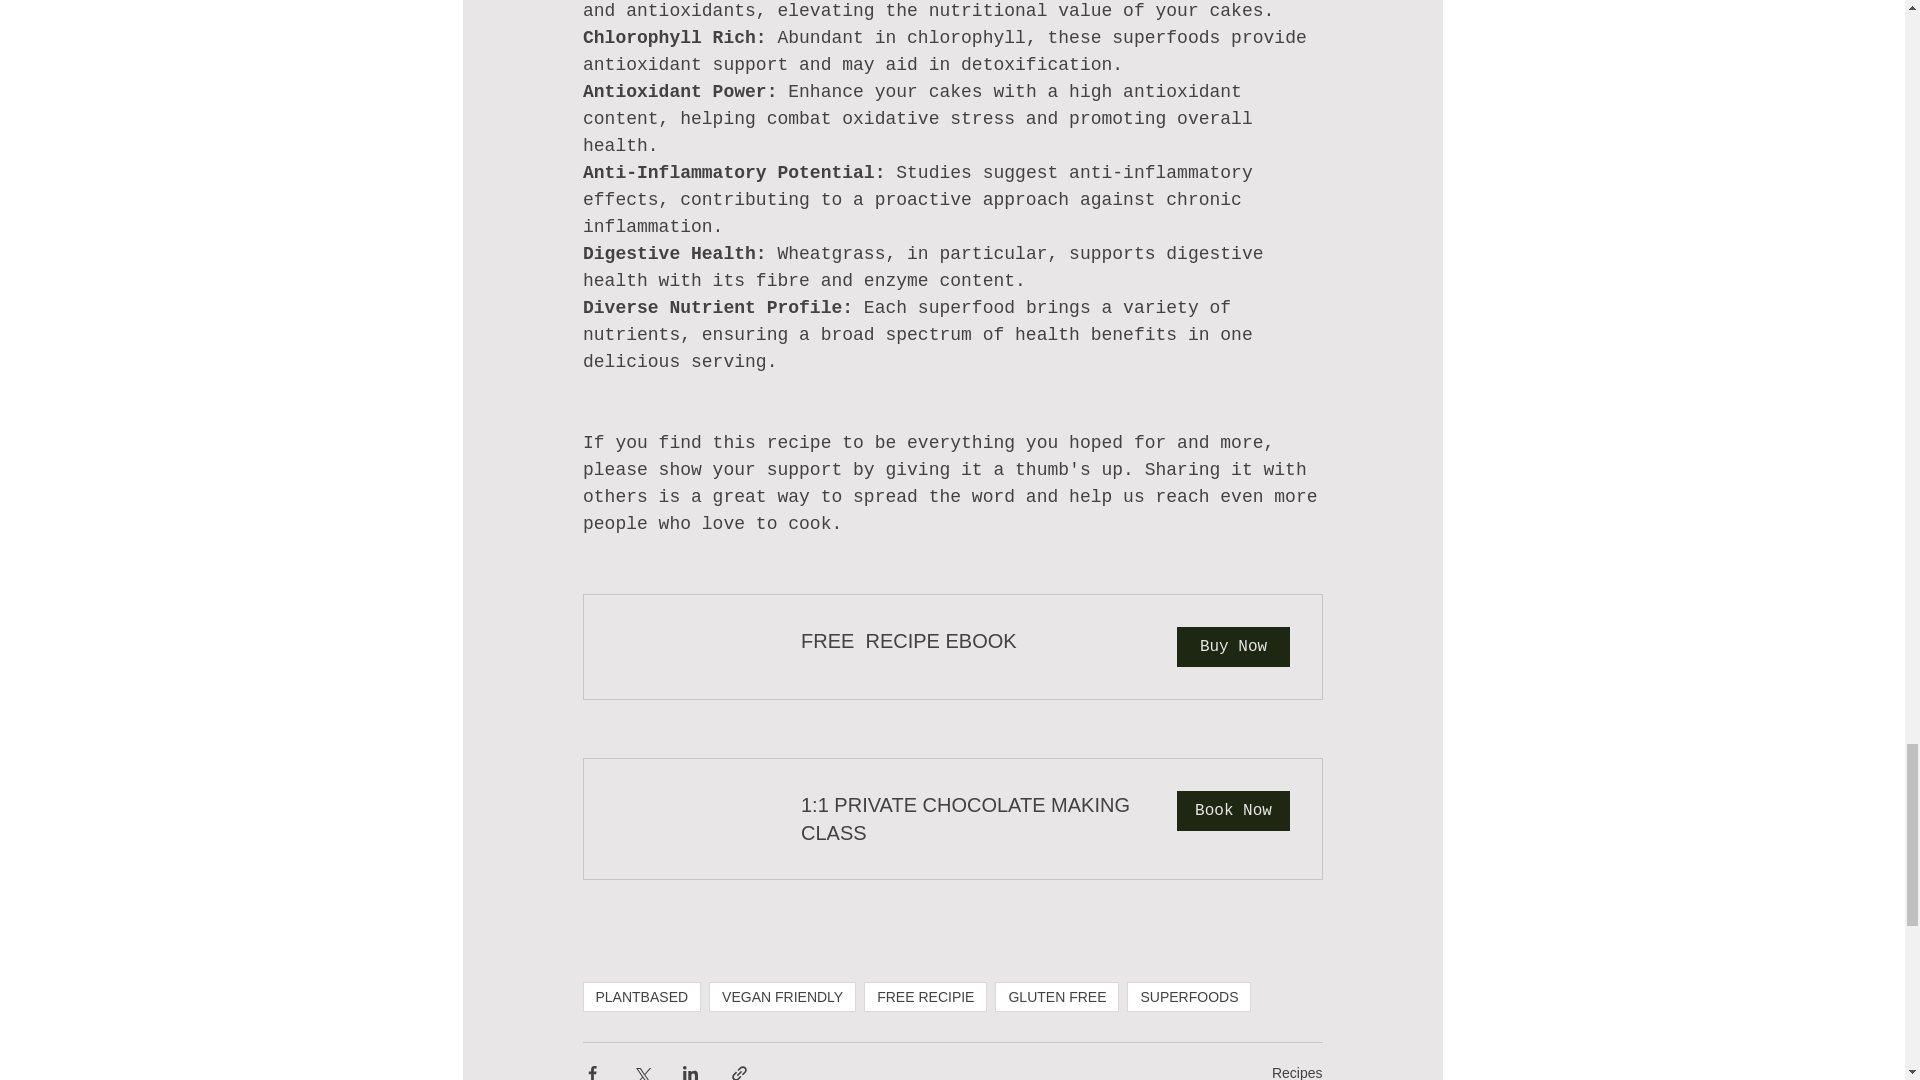  I want to click on GLUTEN FREE, so click(1056, 996).